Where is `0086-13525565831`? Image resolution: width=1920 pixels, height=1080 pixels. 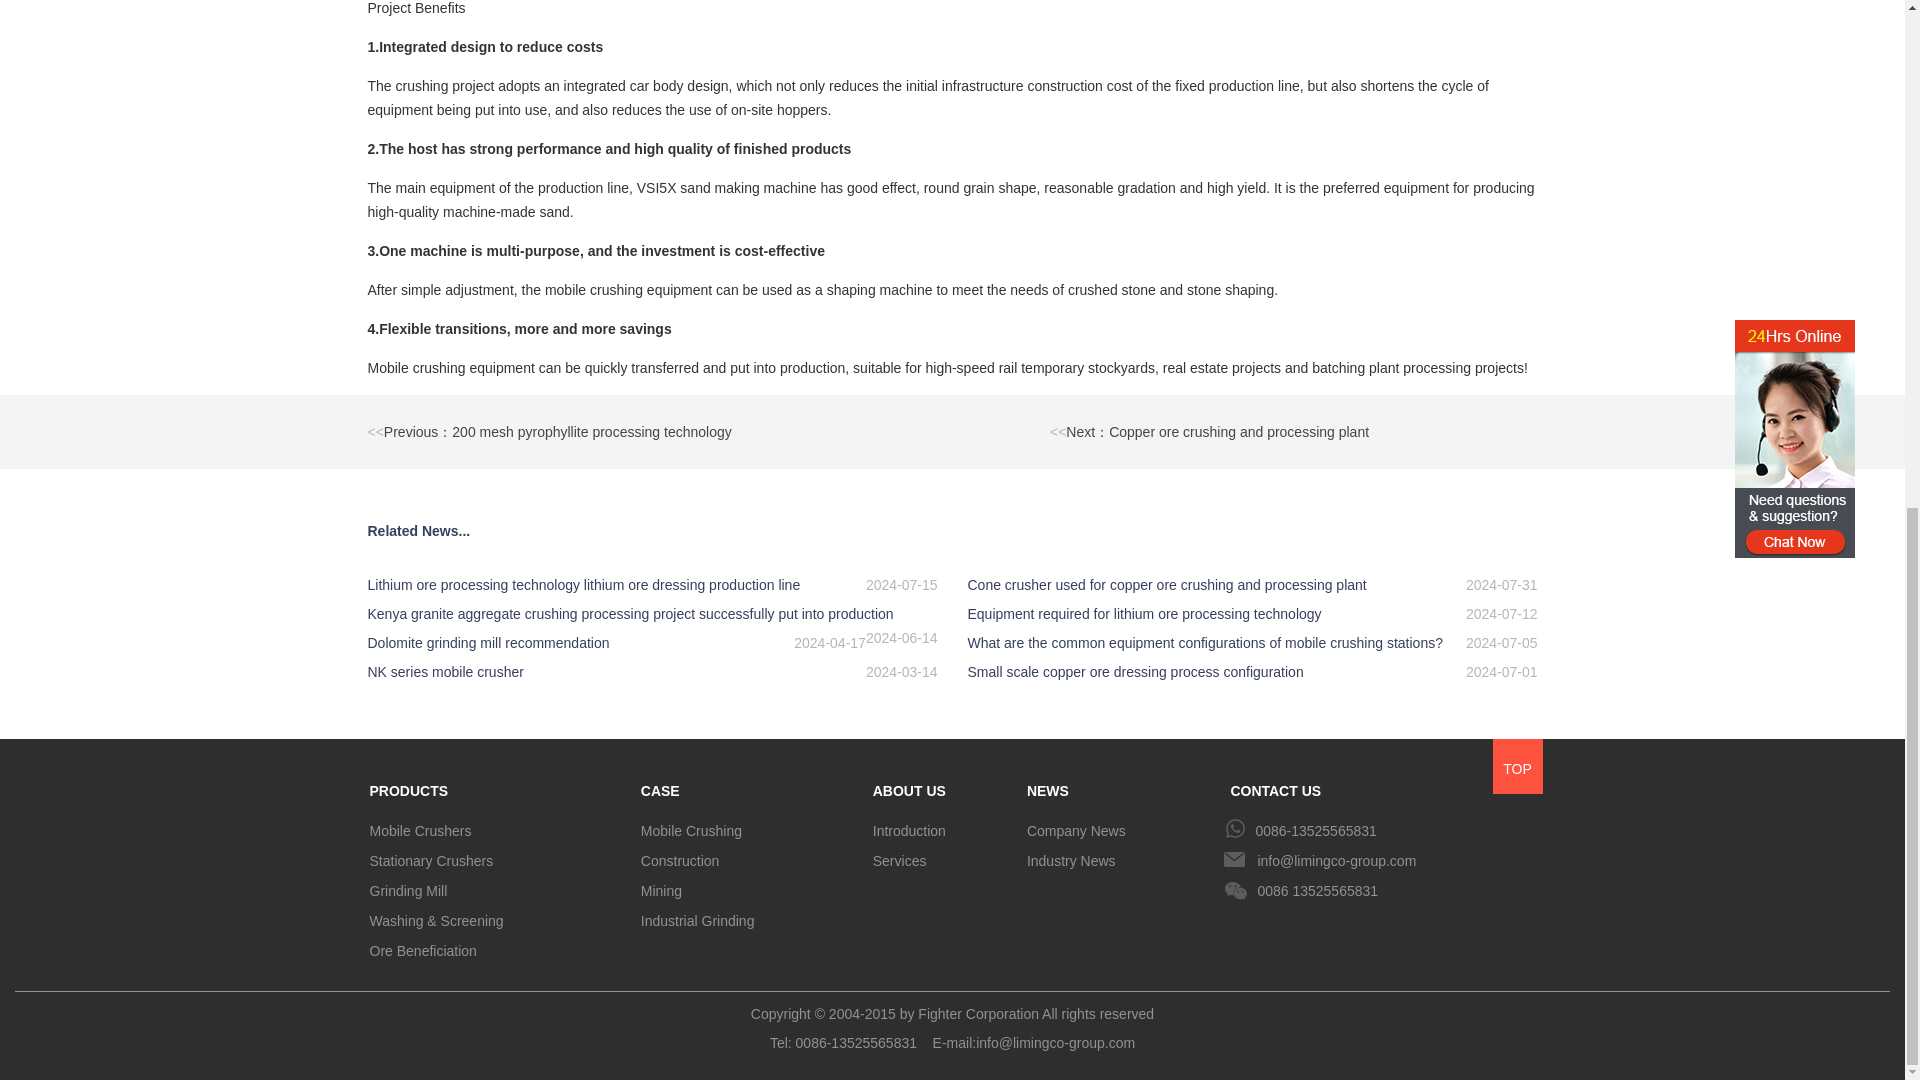
0086-13525565831 is located at coordinates (1382, 830).